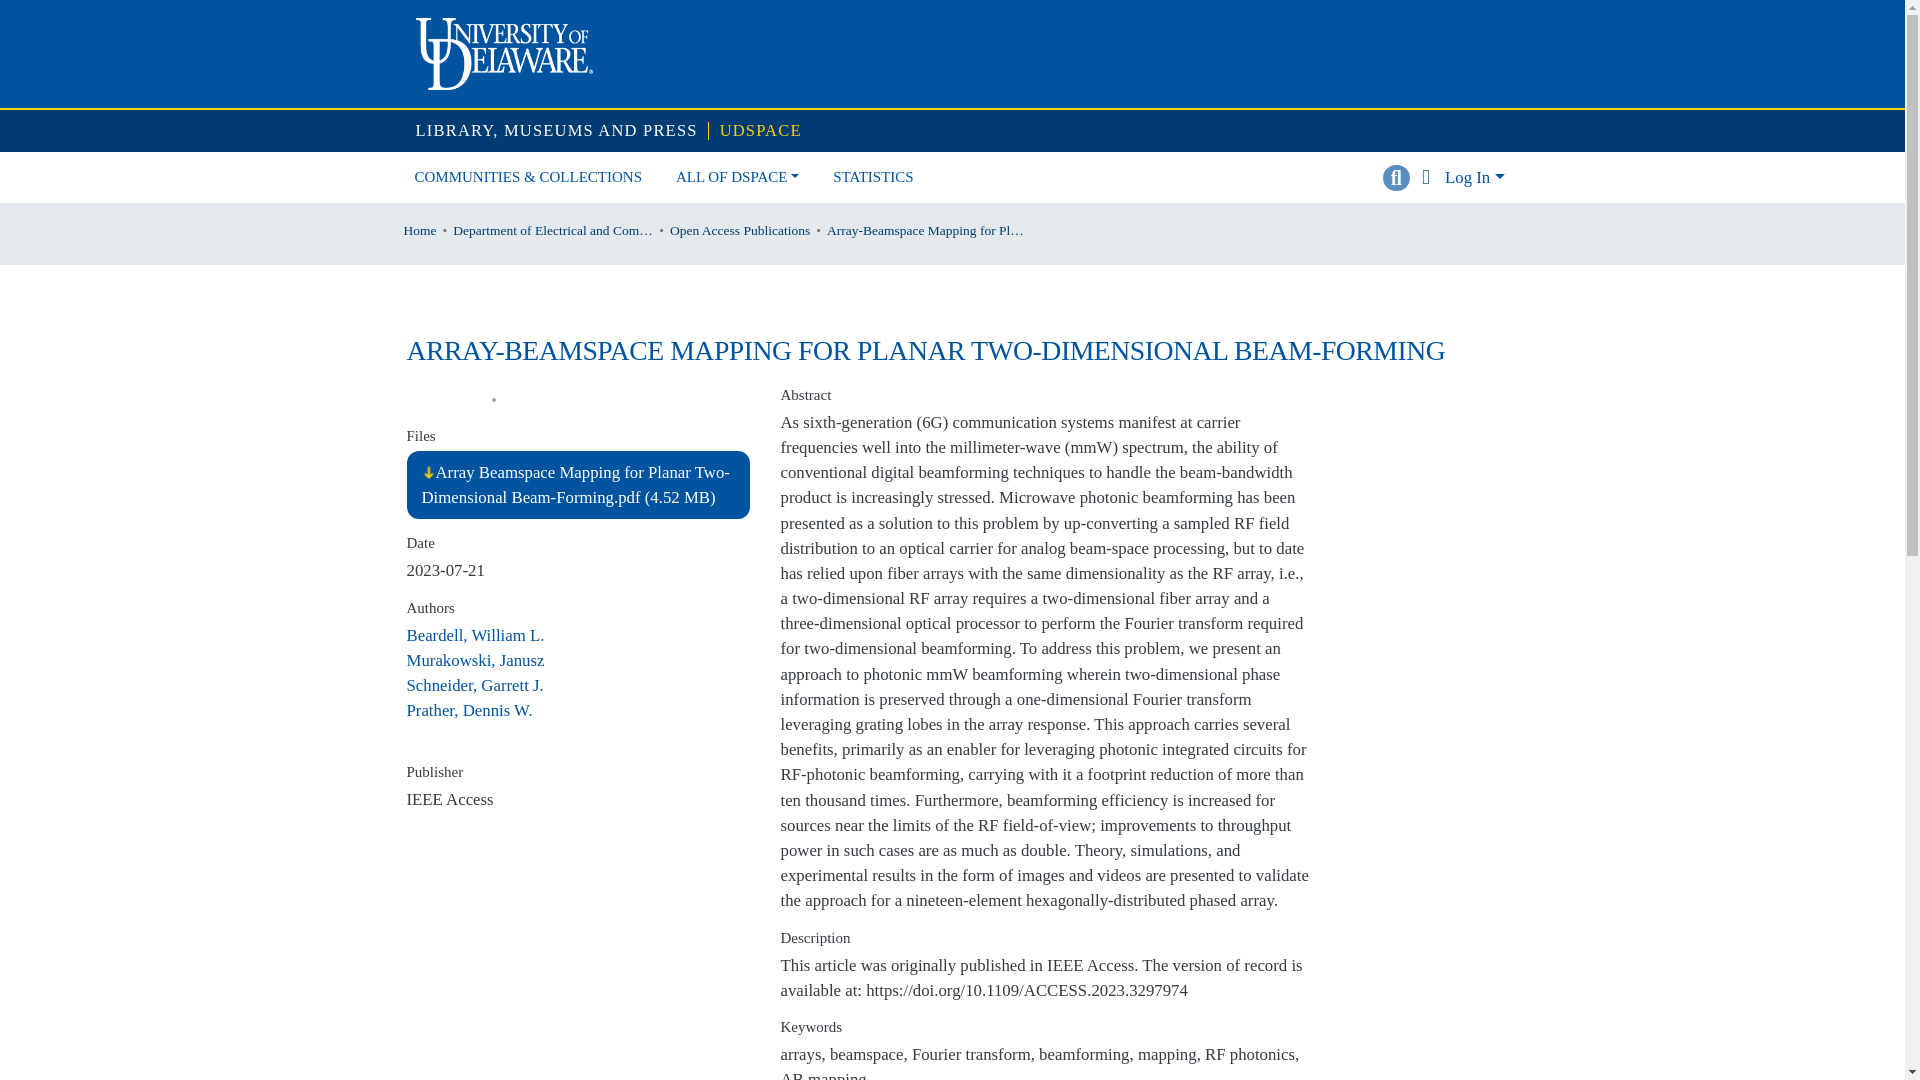 Image resolution: width=1920 pixels, height=1080 pixels. I want to click on ALL OF DSPACE, so click(737, 178).